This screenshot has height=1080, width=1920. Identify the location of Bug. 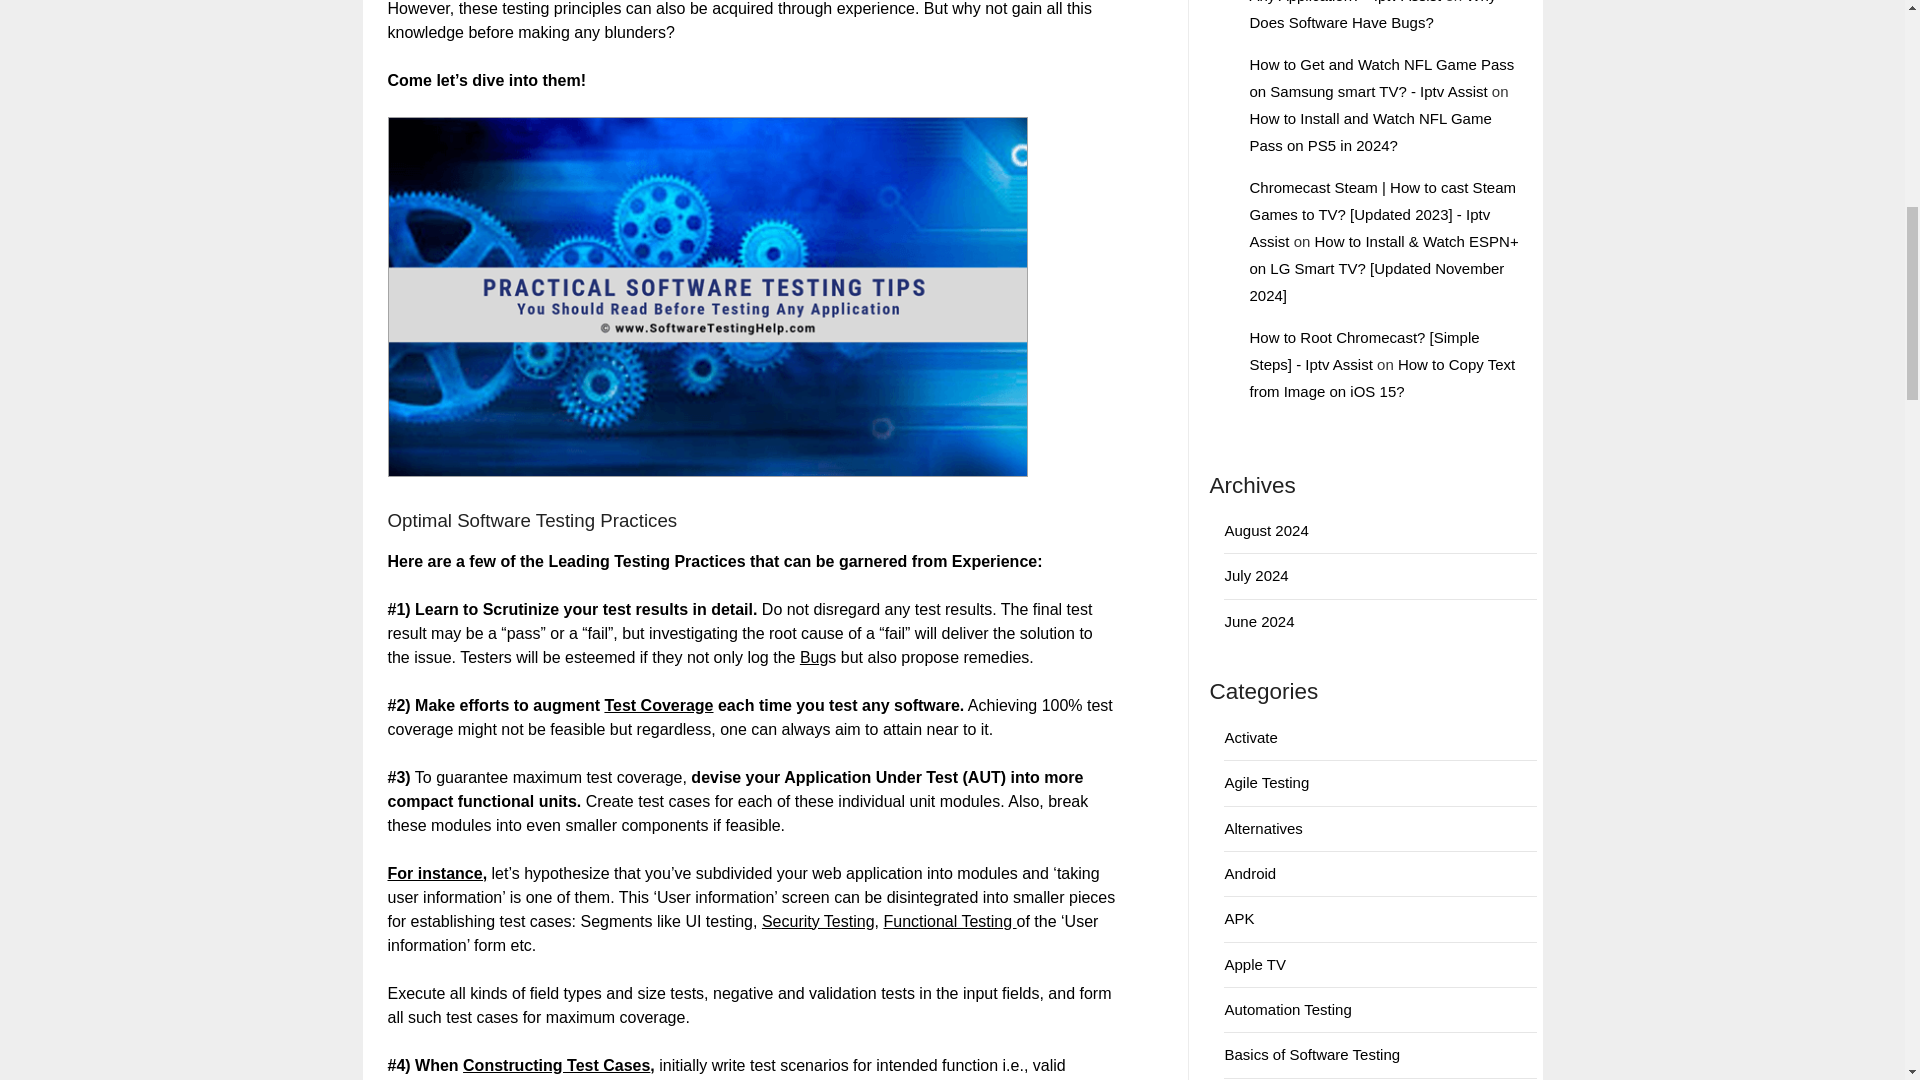
(814, 658).